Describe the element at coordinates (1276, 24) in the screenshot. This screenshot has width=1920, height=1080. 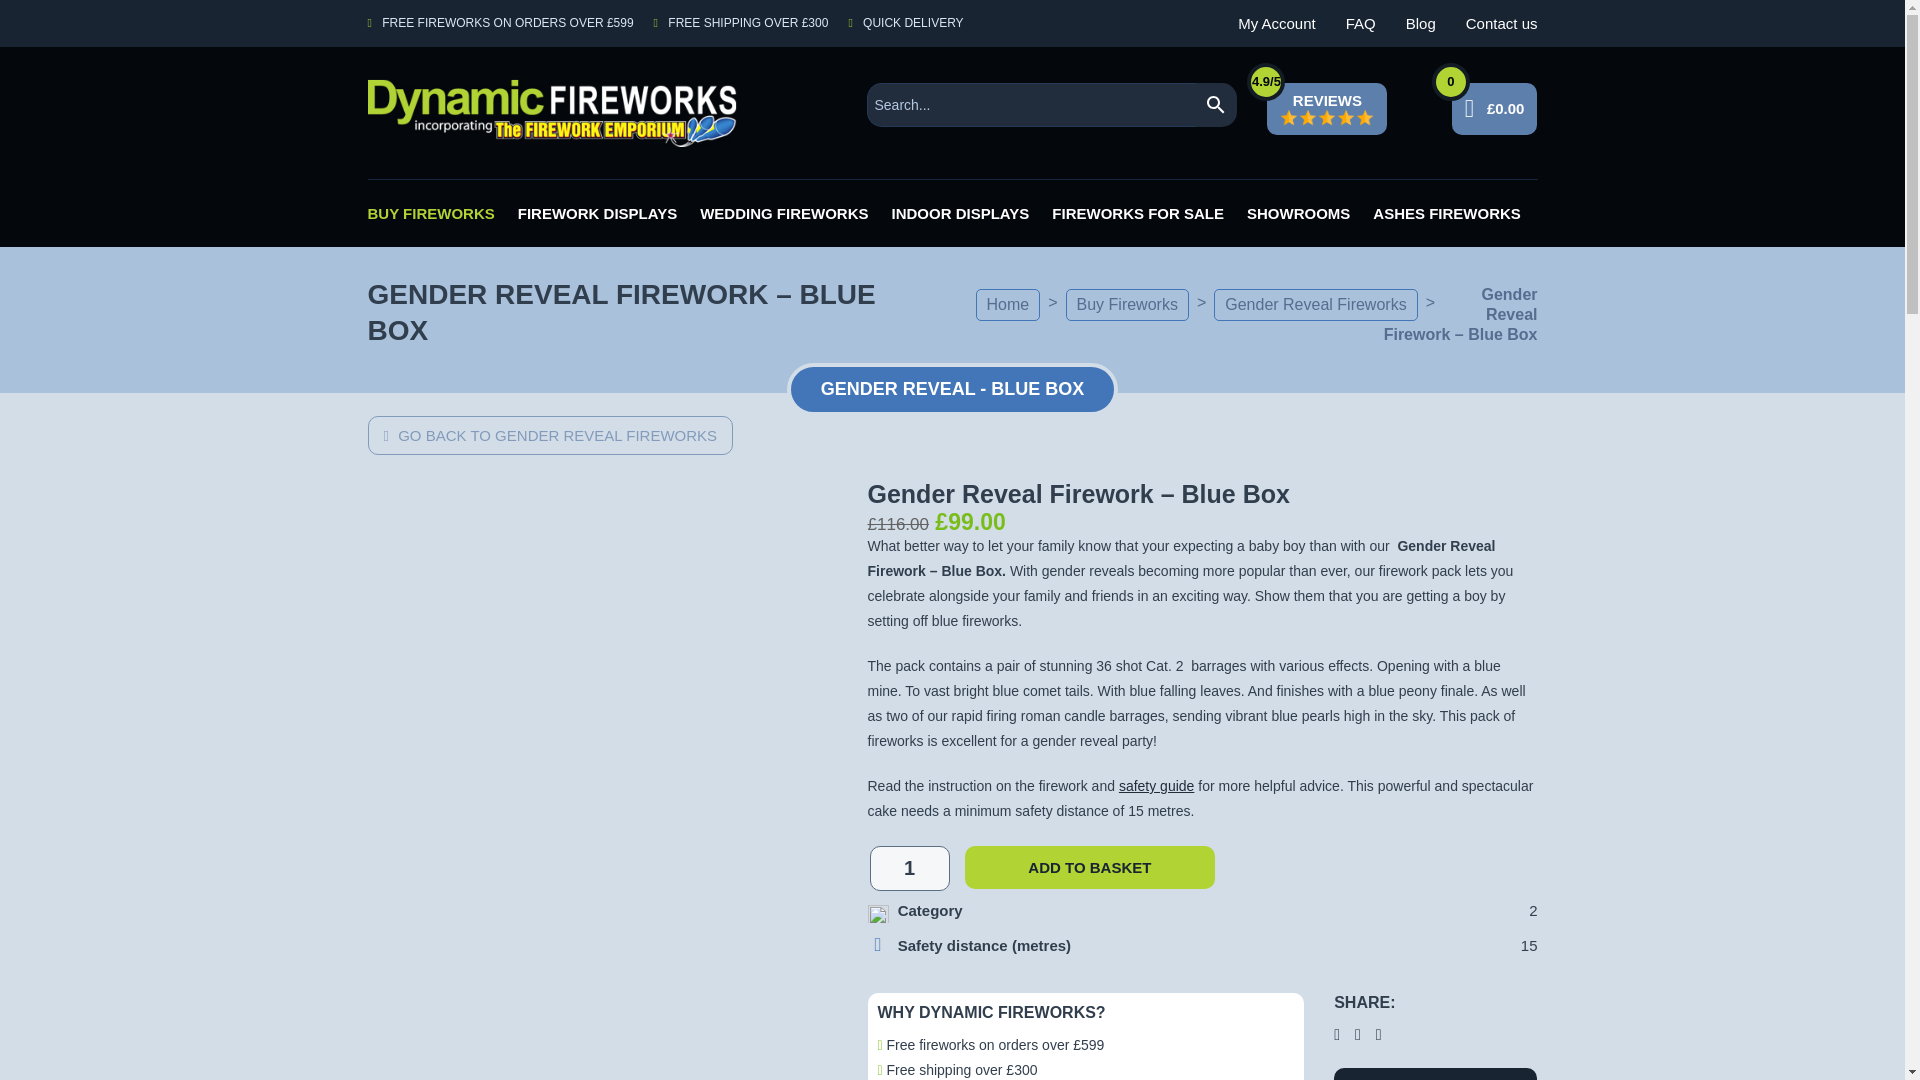
I see `My Account` at that location.